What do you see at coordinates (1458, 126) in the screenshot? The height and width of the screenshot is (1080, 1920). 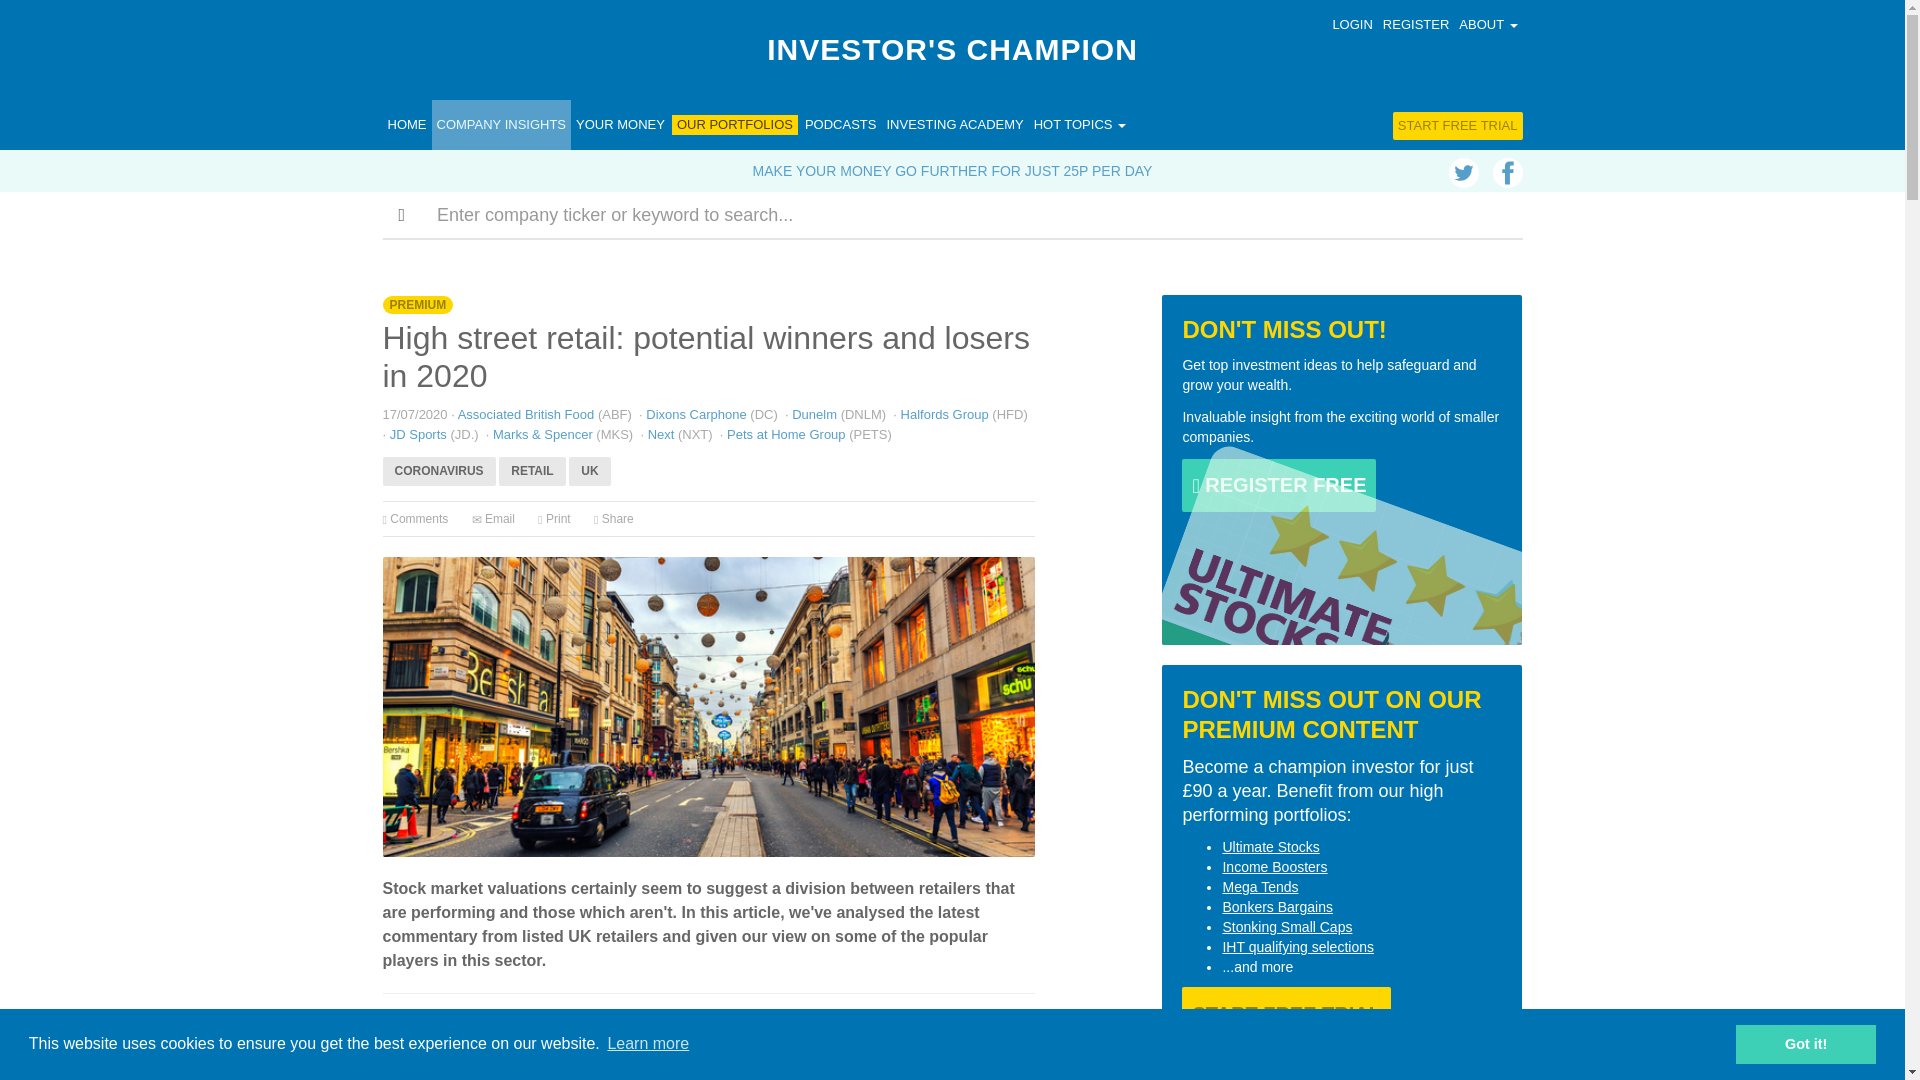 I see `START FREE TRIAL` at bounding box center [1458, 126].